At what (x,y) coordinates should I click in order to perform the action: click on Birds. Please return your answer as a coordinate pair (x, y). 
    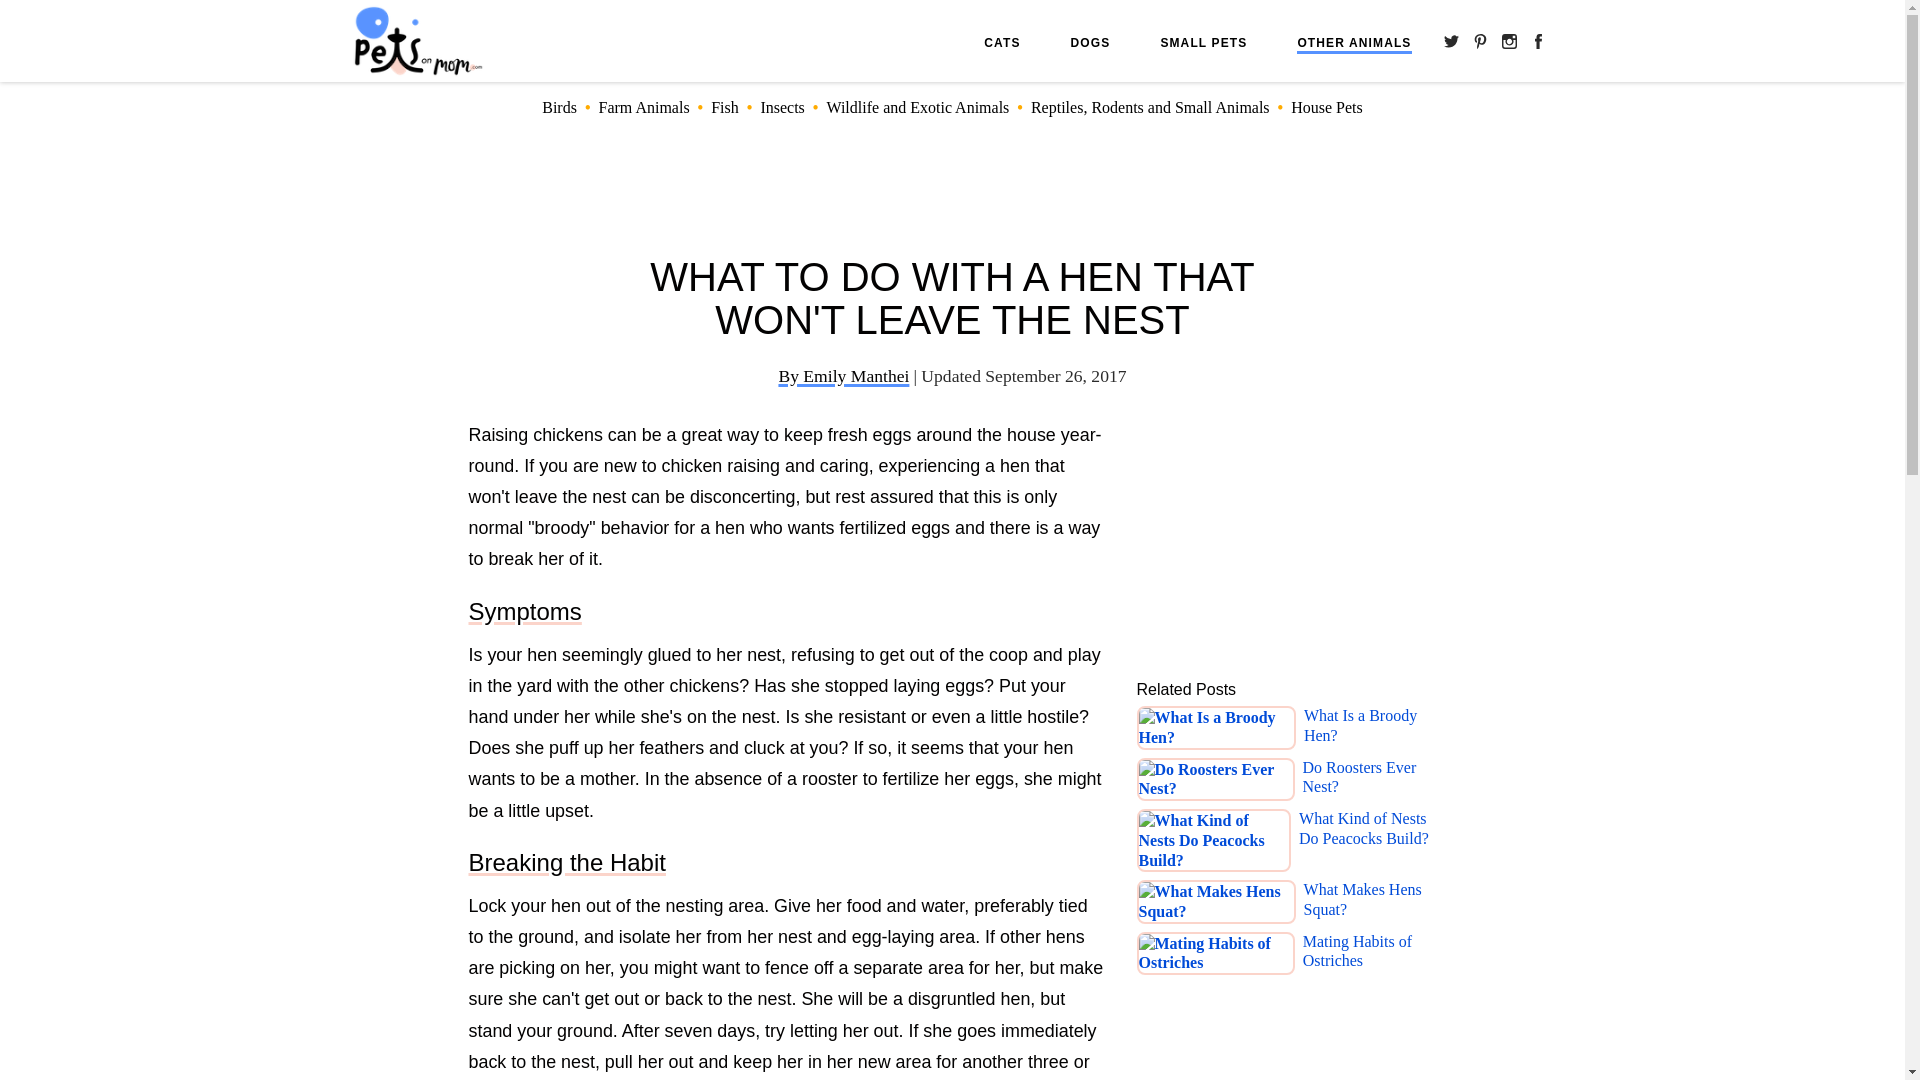
    Looking at the image, I should click on (559, 107).